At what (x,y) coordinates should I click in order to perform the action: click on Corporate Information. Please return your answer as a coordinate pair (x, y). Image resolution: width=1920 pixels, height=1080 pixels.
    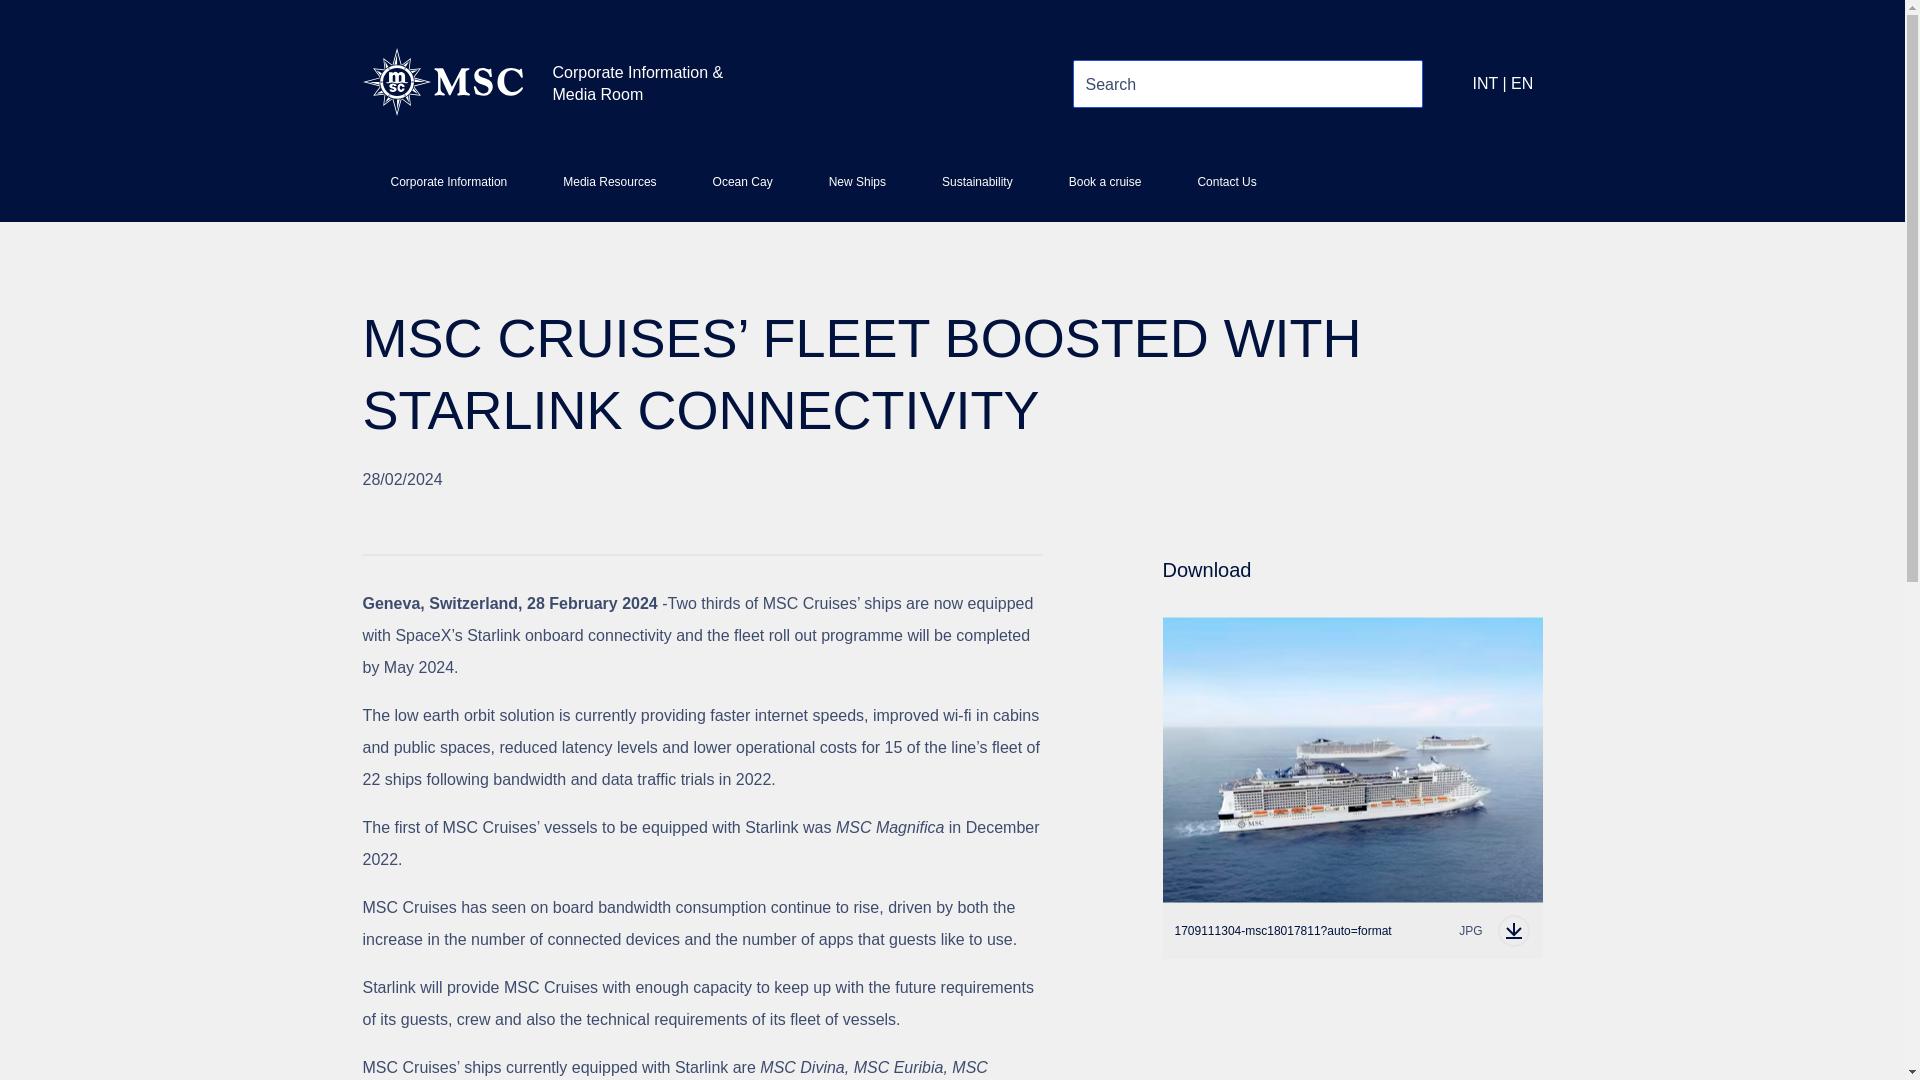
    Looking at the image, I should click on (448, 190).